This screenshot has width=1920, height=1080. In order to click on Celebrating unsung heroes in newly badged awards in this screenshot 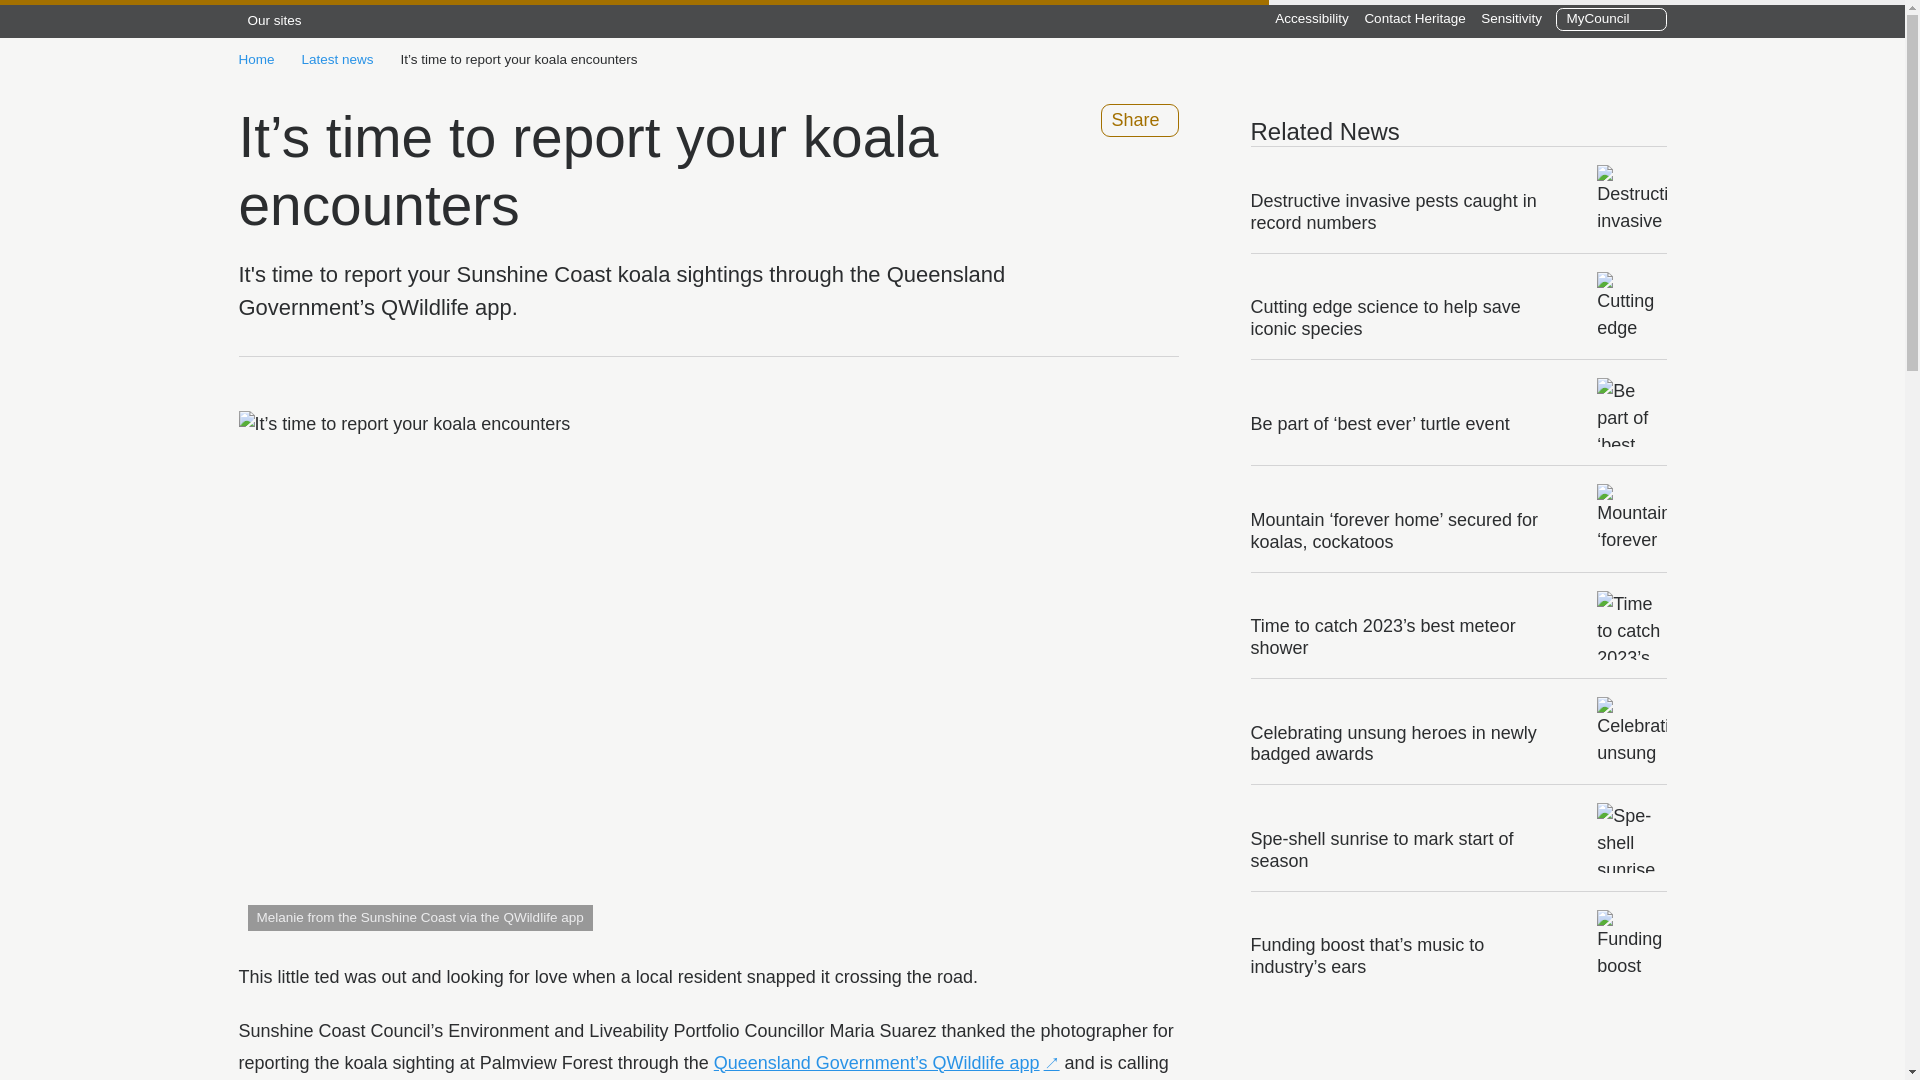, I will do `click(1404, 739)`.